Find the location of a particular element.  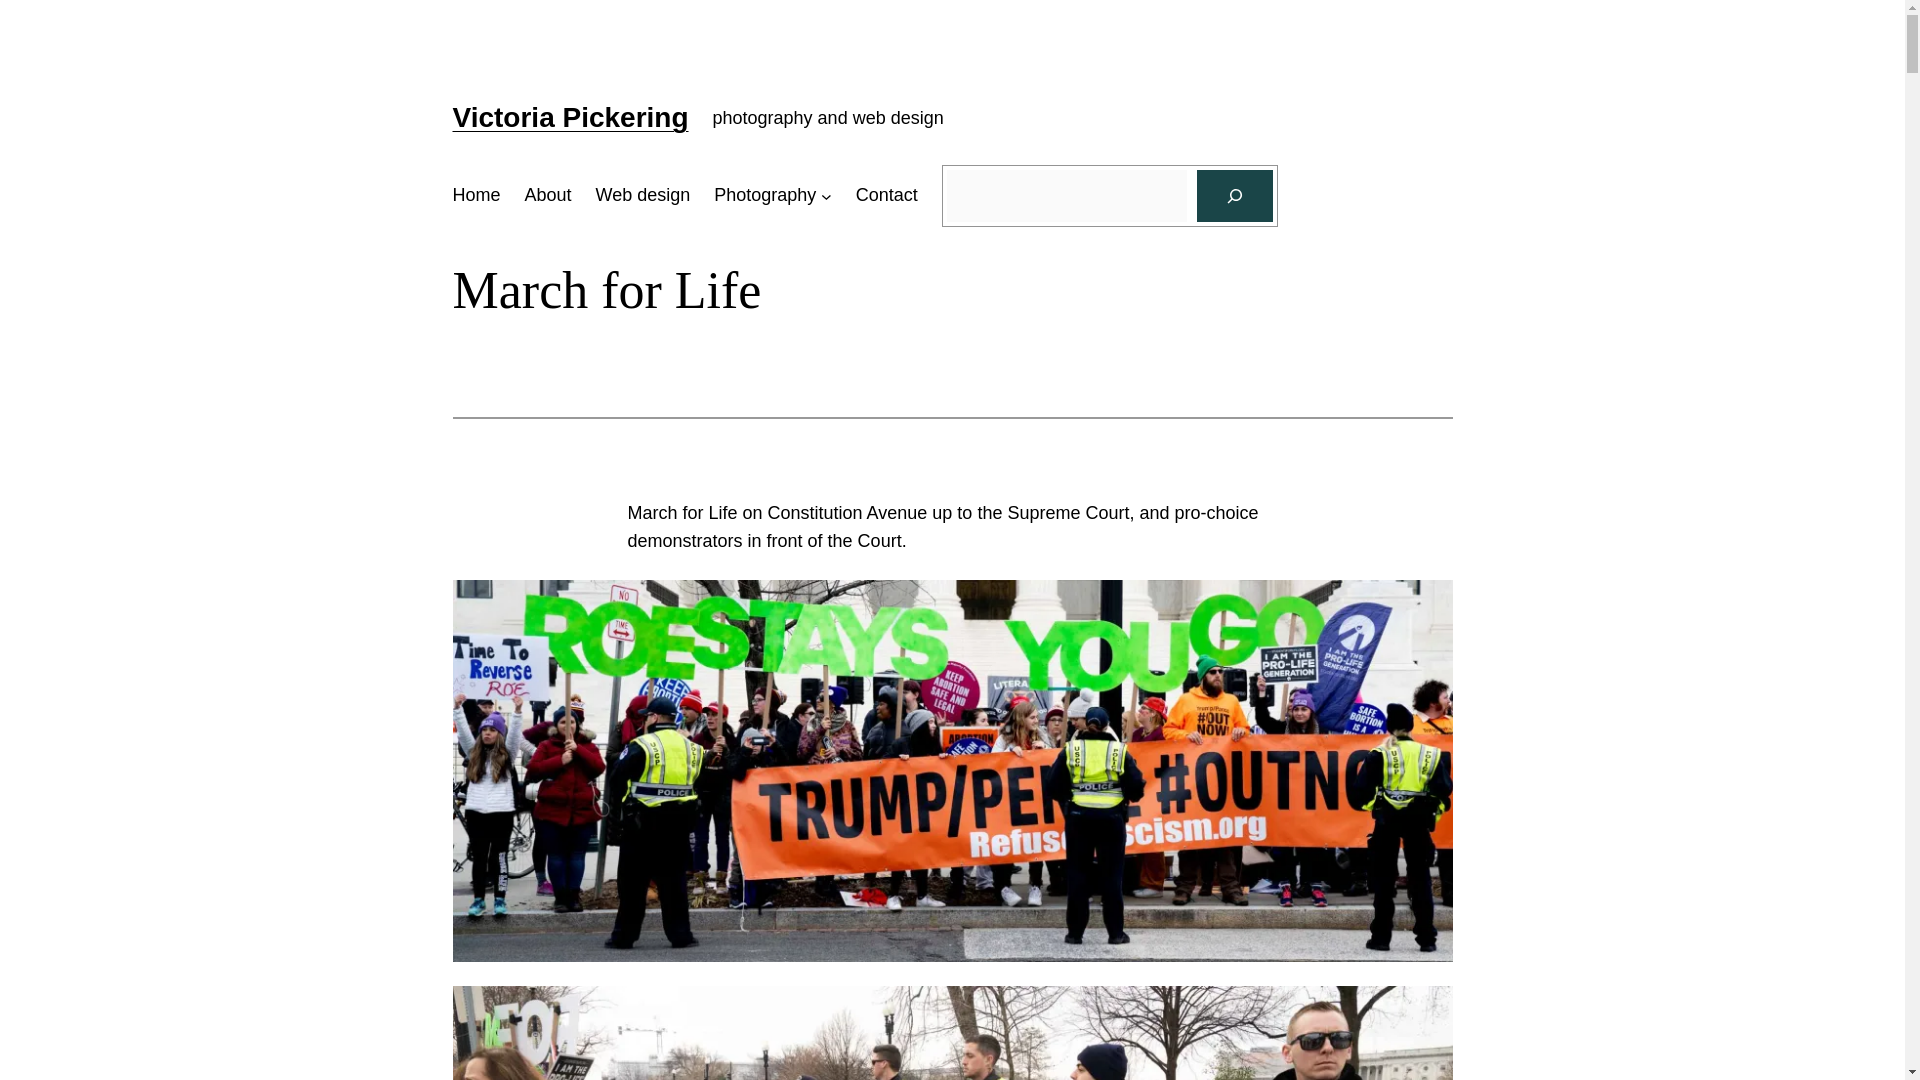

About is located at coordinates (548, 195).